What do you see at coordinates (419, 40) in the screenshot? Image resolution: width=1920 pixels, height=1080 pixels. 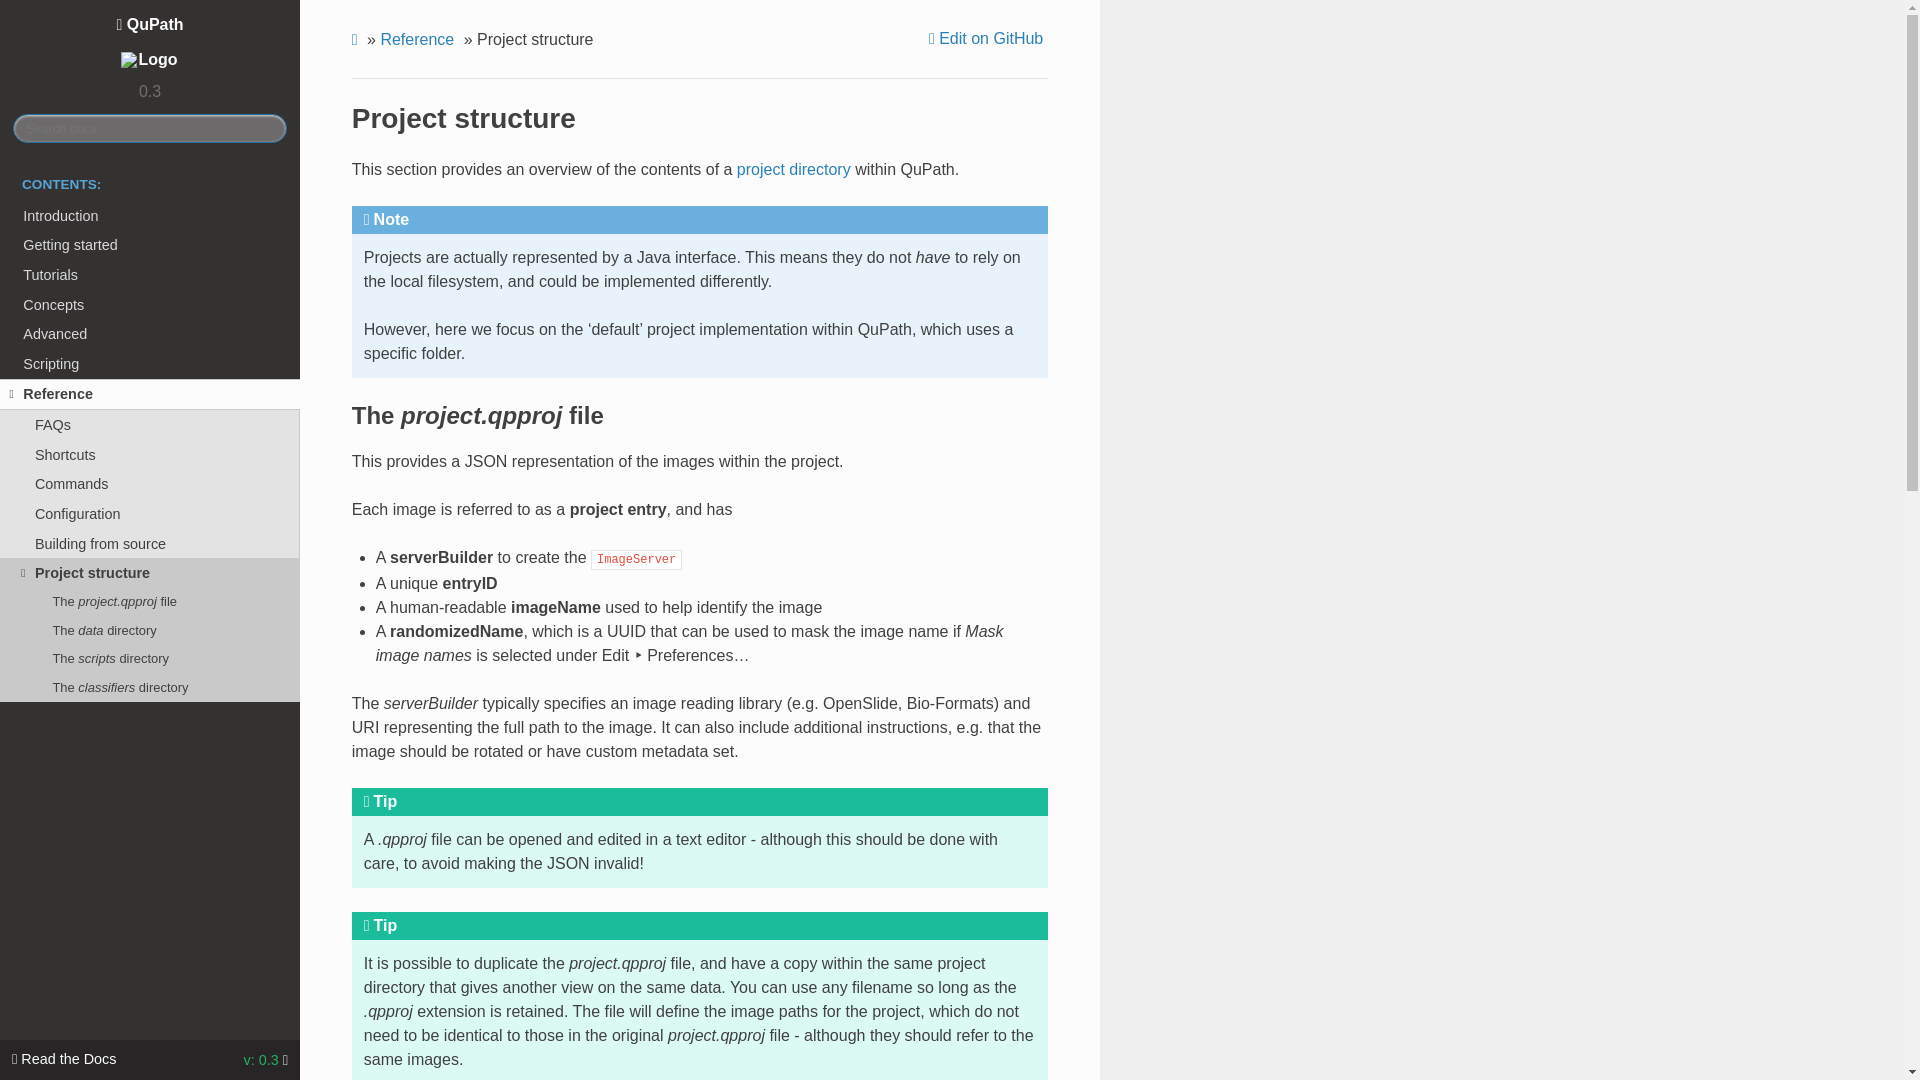 I see `Reference` at bounding box center [419, 40].